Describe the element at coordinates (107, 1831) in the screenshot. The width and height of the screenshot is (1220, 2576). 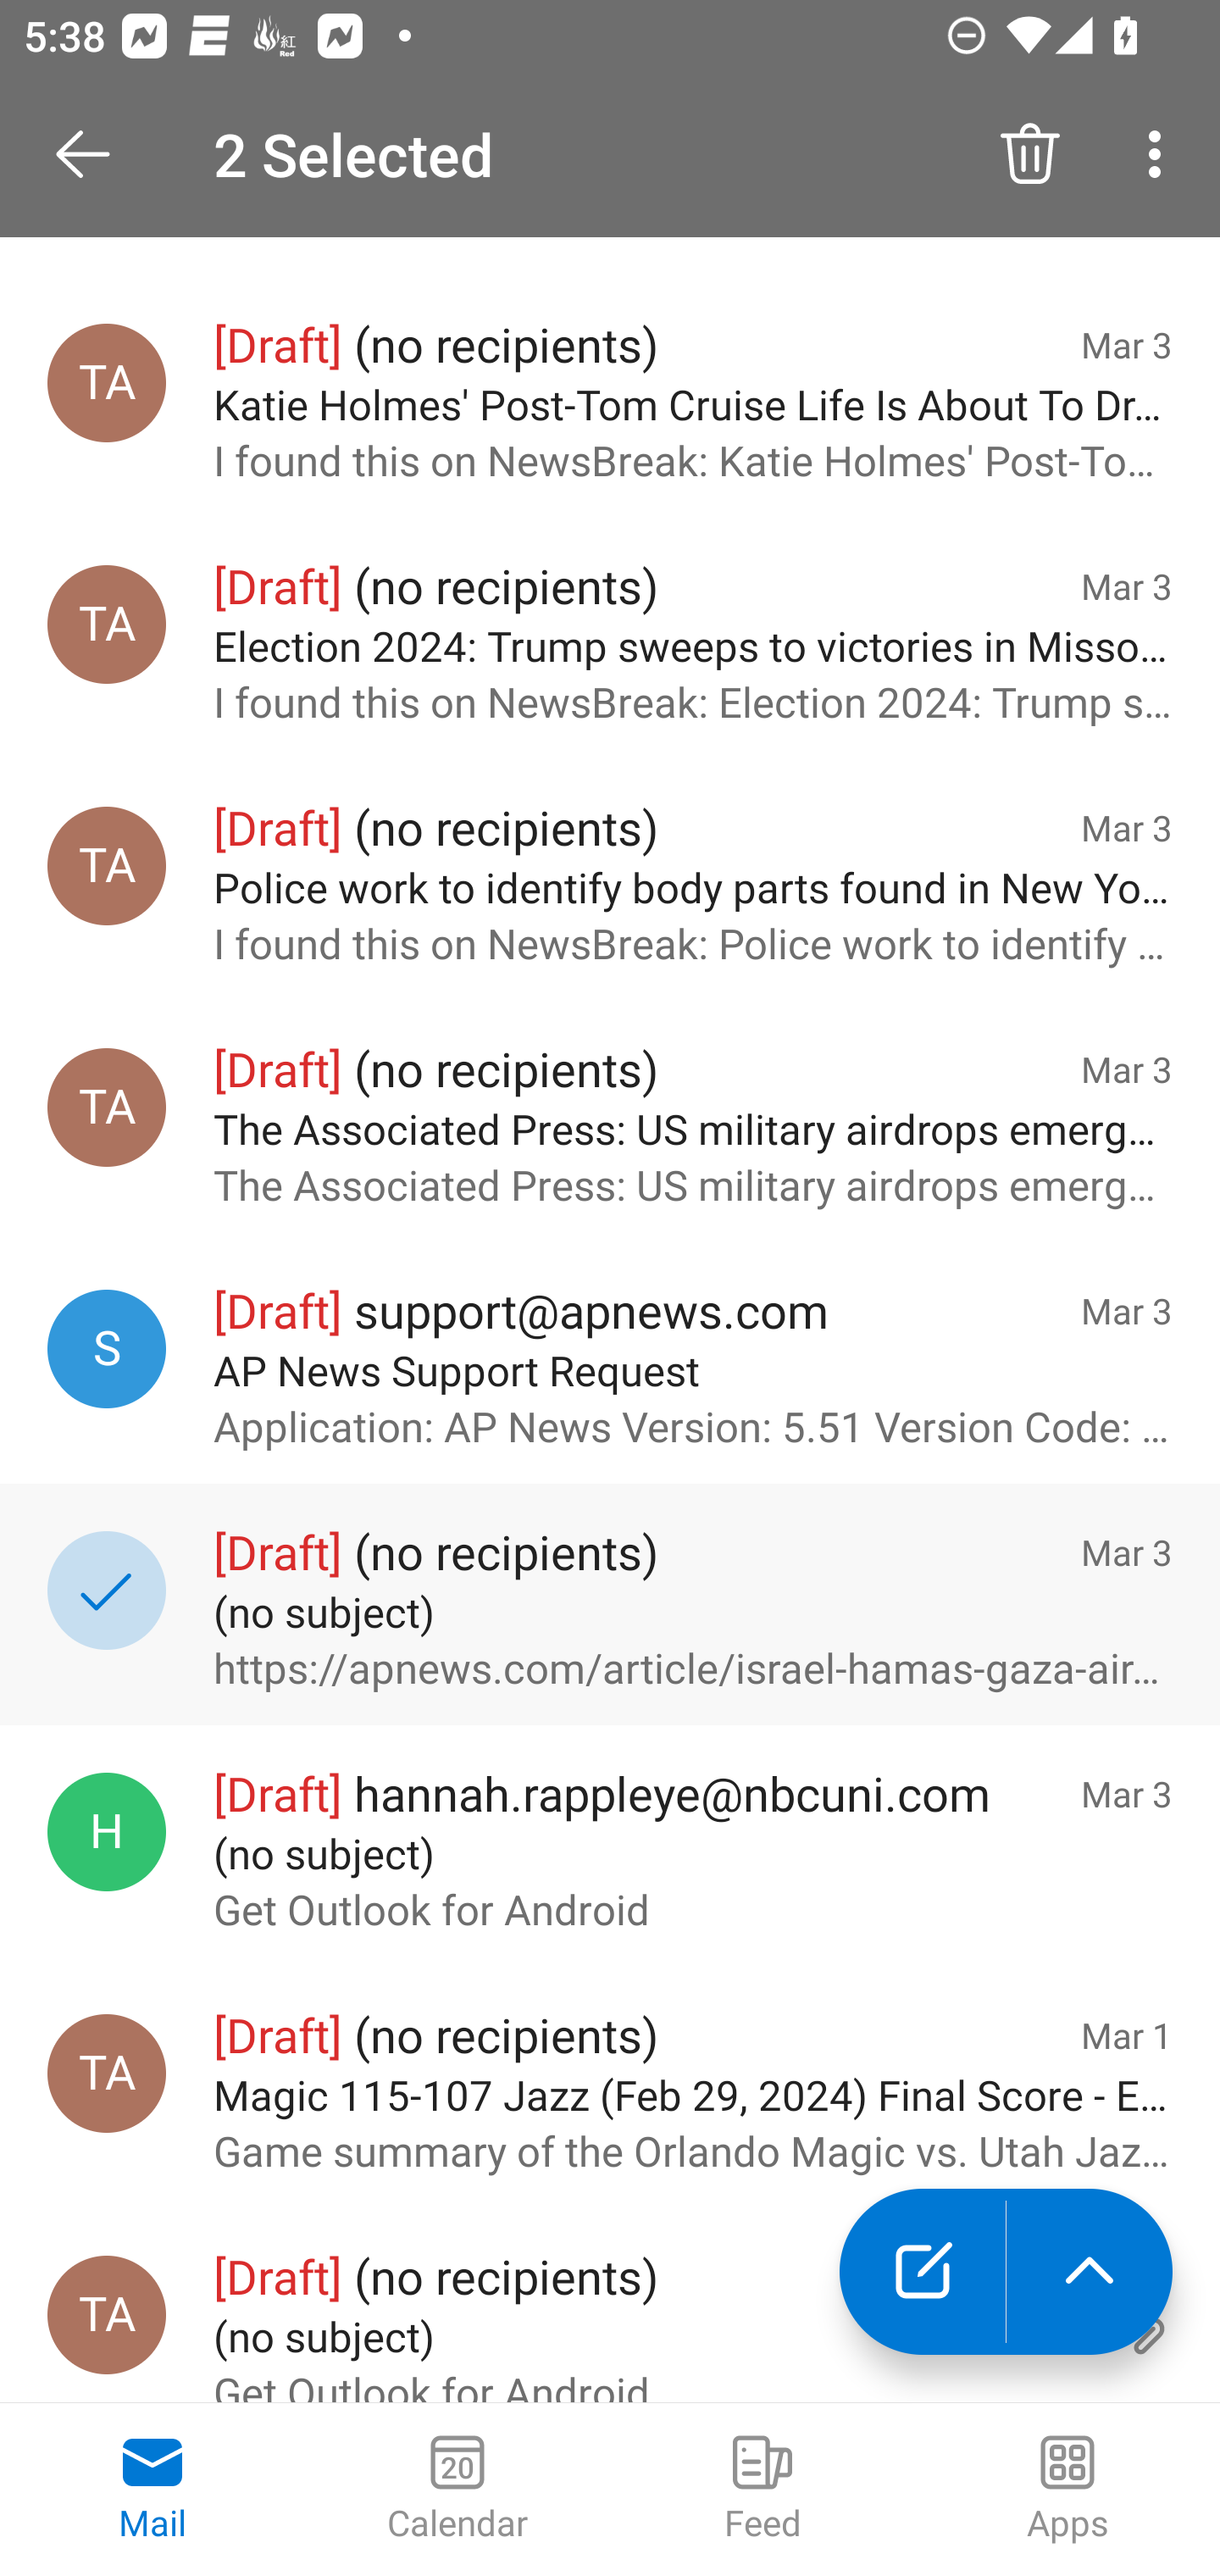
I see `hannah.rappleye@nbcuni.com` at that location.